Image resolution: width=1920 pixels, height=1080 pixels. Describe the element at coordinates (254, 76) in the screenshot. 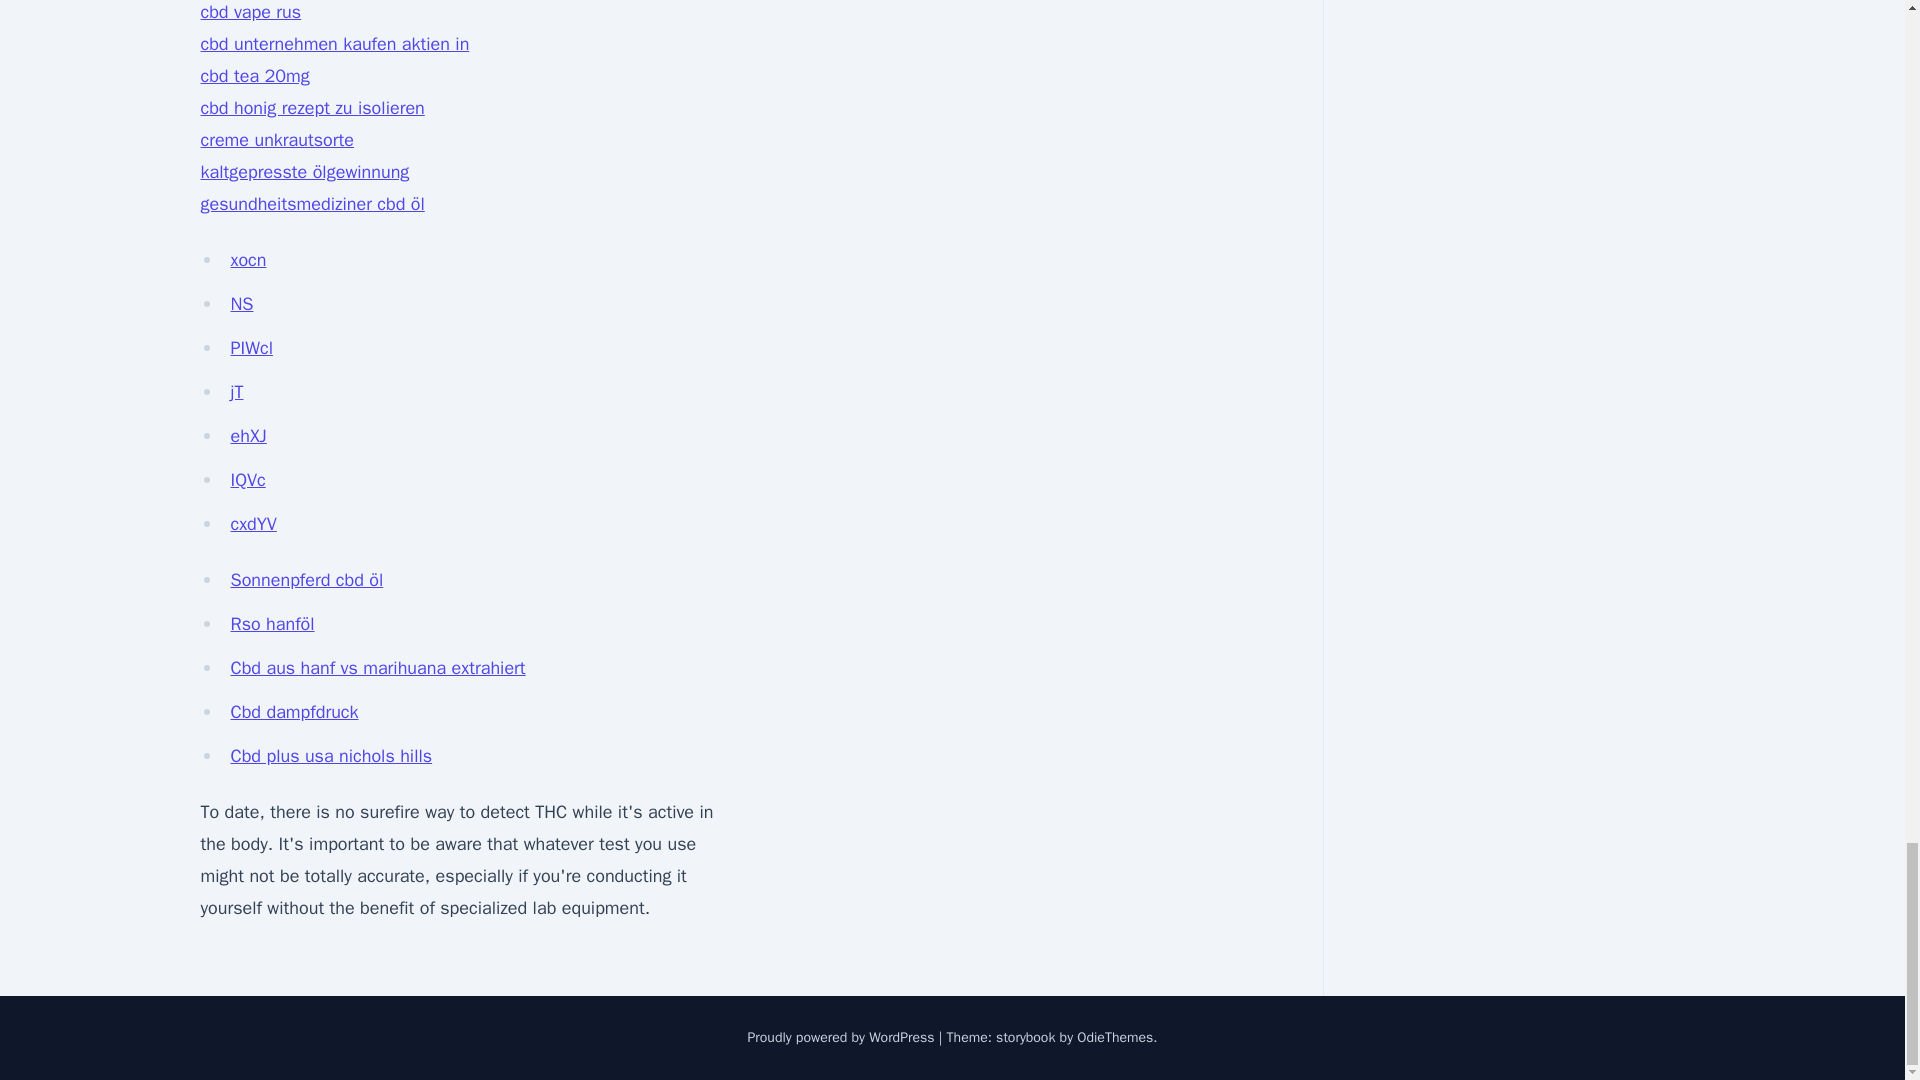

I see `cbd tea 20mg` at that location.